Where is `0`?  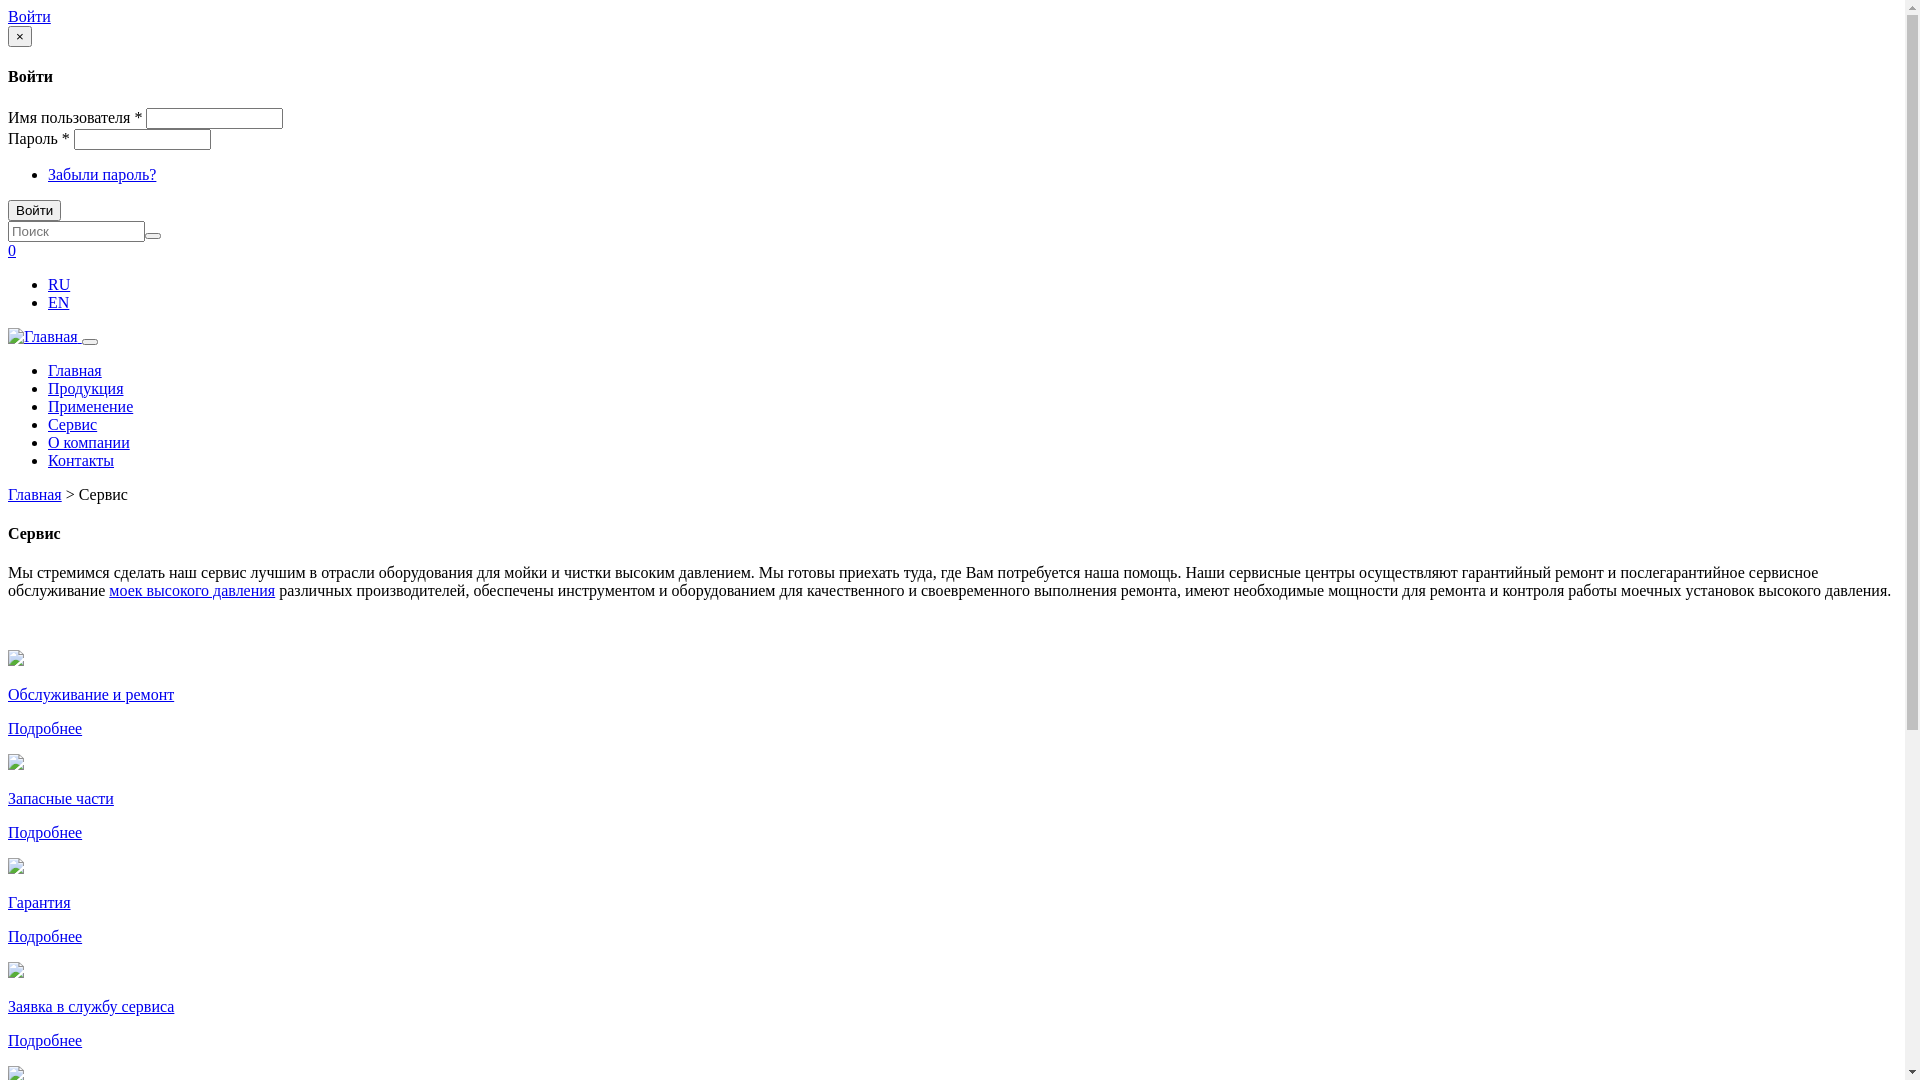 0 is located at coordinates (12, 250).